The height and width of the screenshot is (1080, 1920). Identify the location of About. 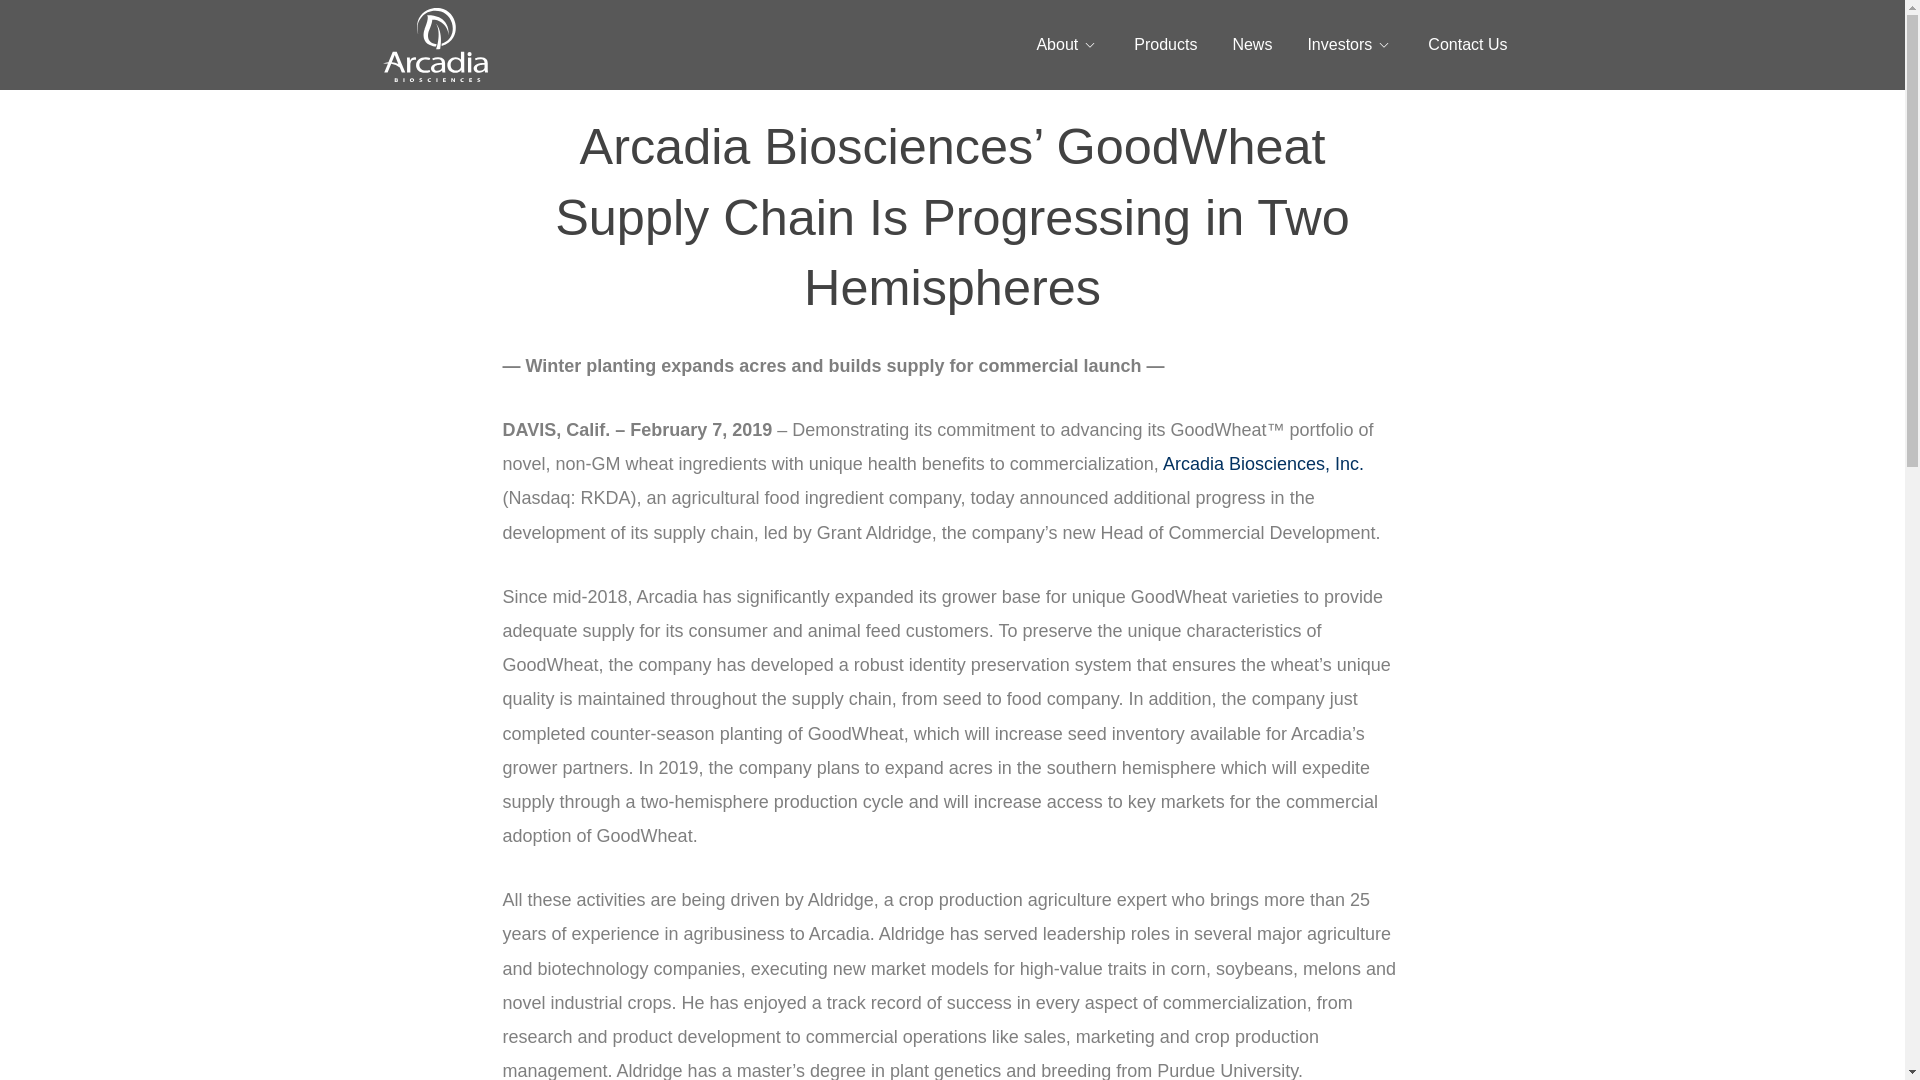
(1067, 44).